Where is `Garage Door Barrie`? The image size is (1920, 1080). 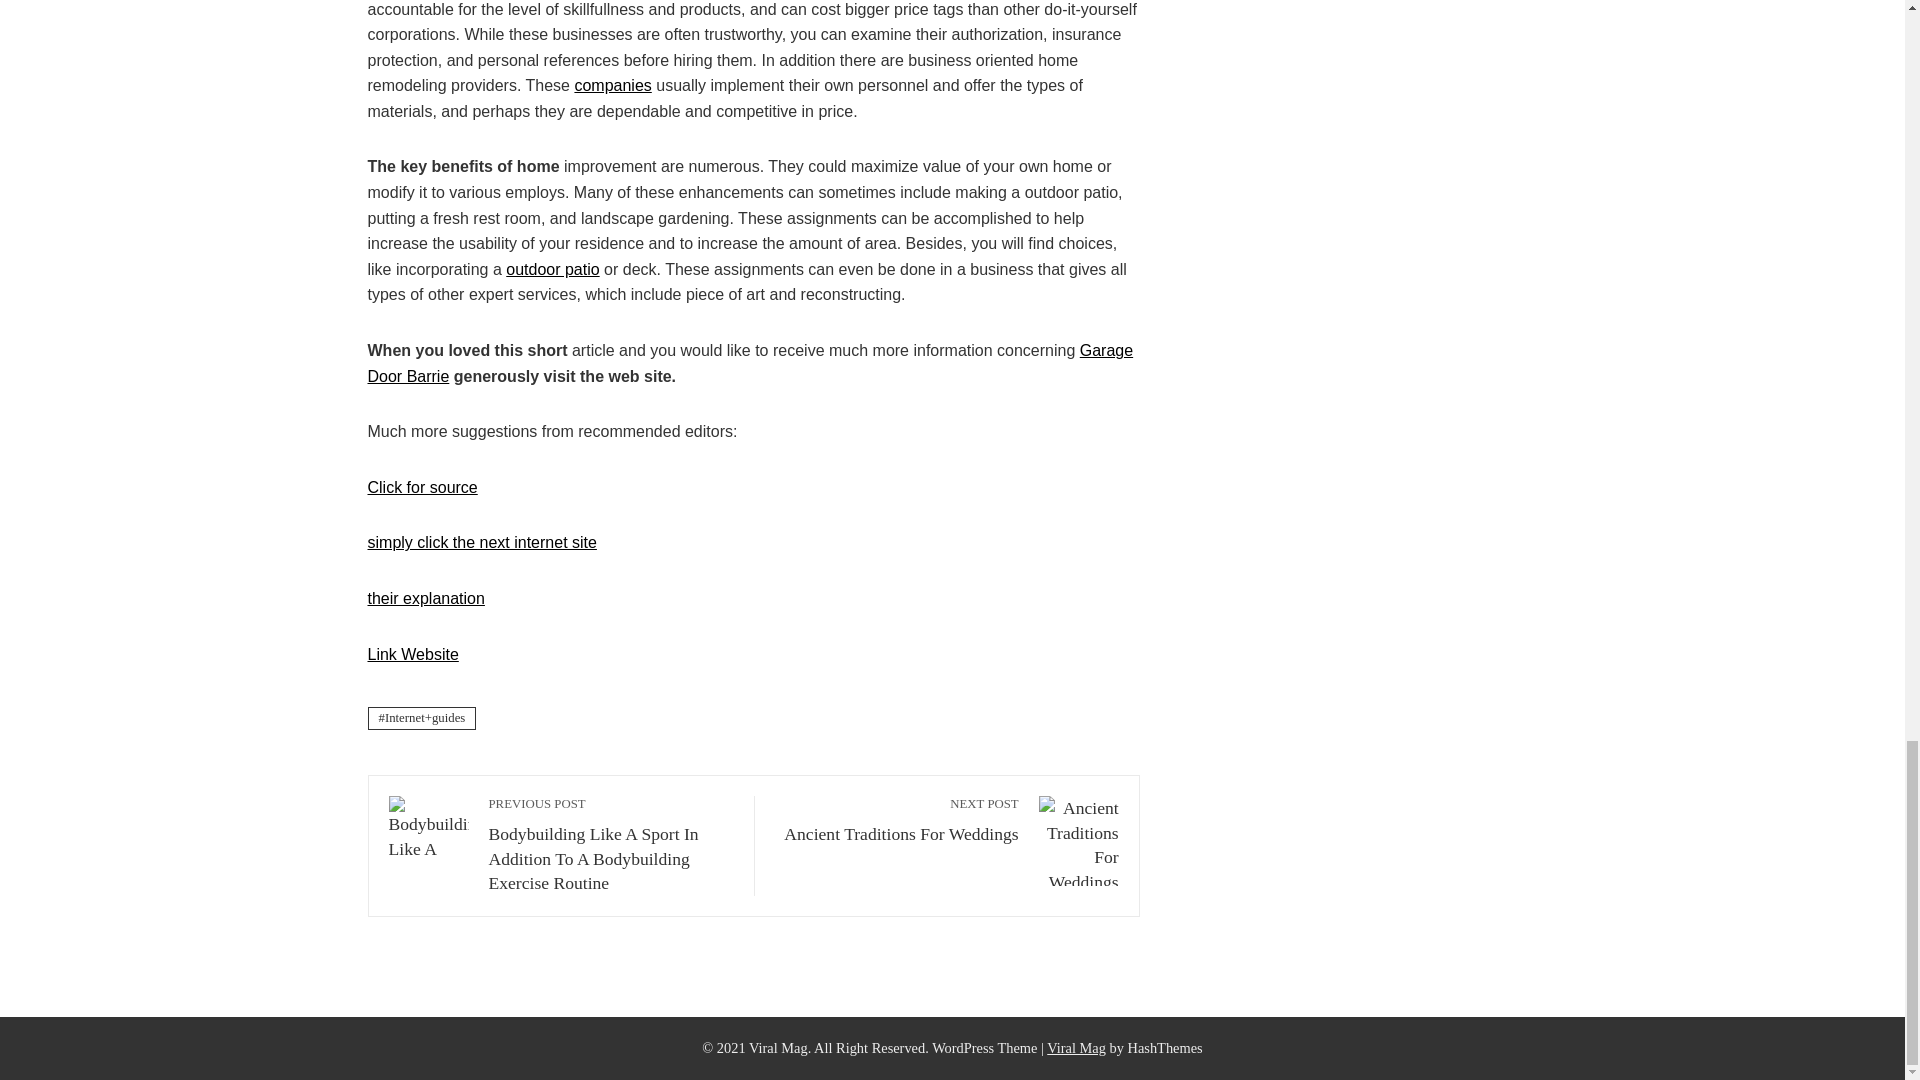 Garage Door Barrie is located at coordinates (897, 819).